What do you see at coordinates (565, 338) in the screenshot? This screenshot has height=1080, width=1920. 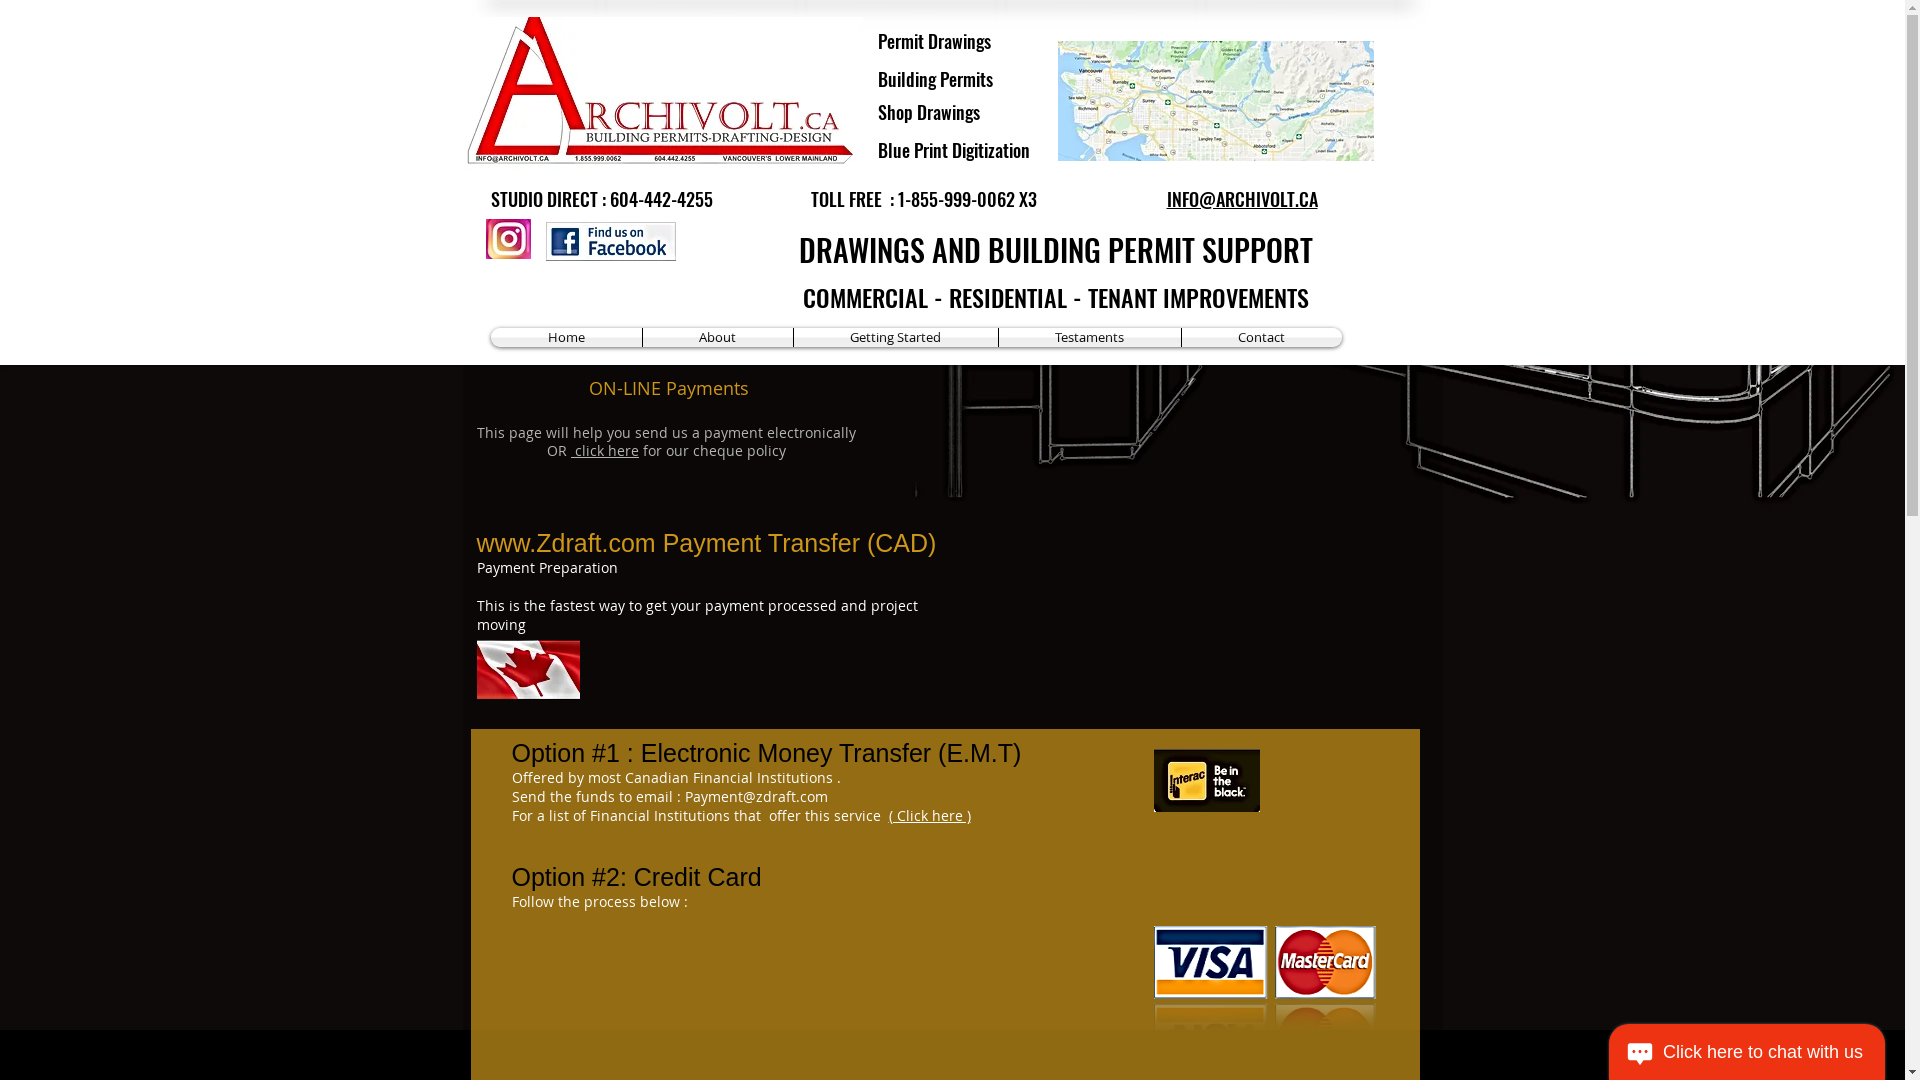 I see `Home` at bounding box center [565, 338].